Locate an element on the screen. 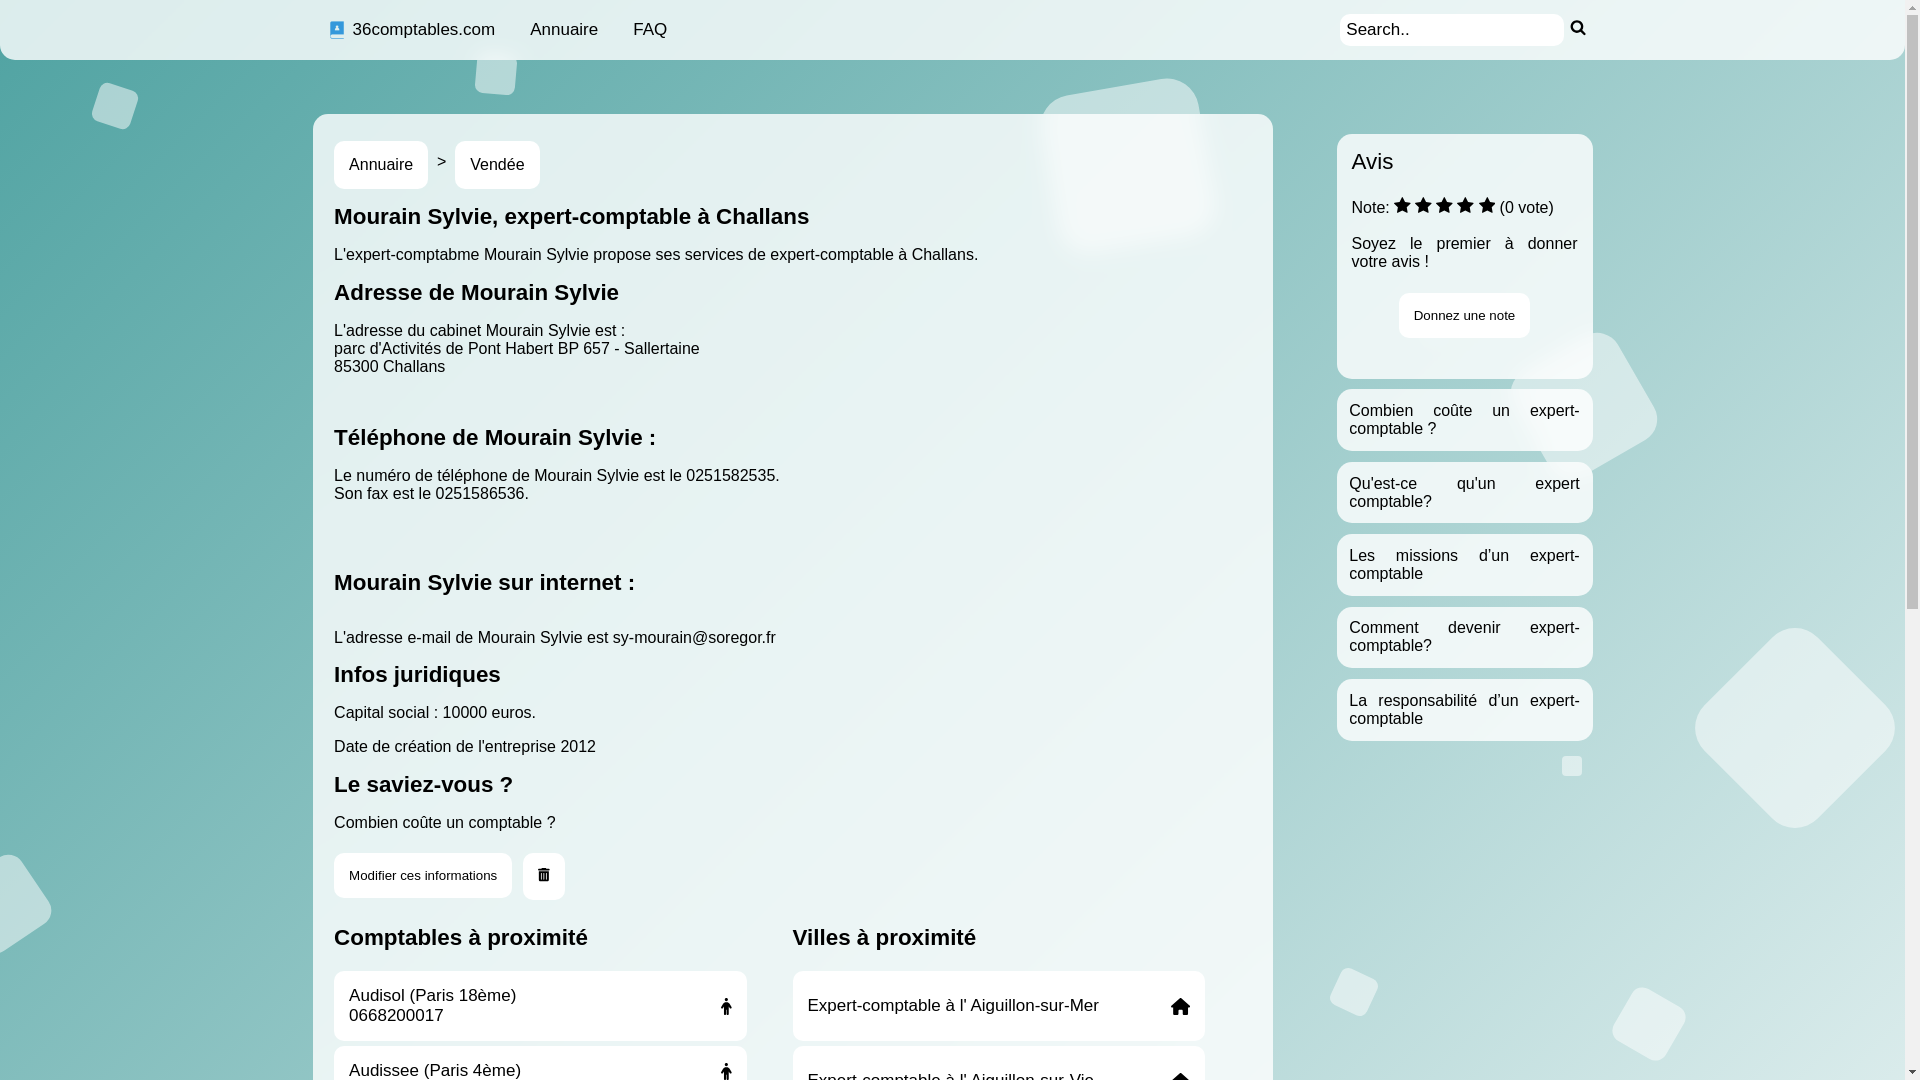  FAQ is located at coordinates (650, 30).